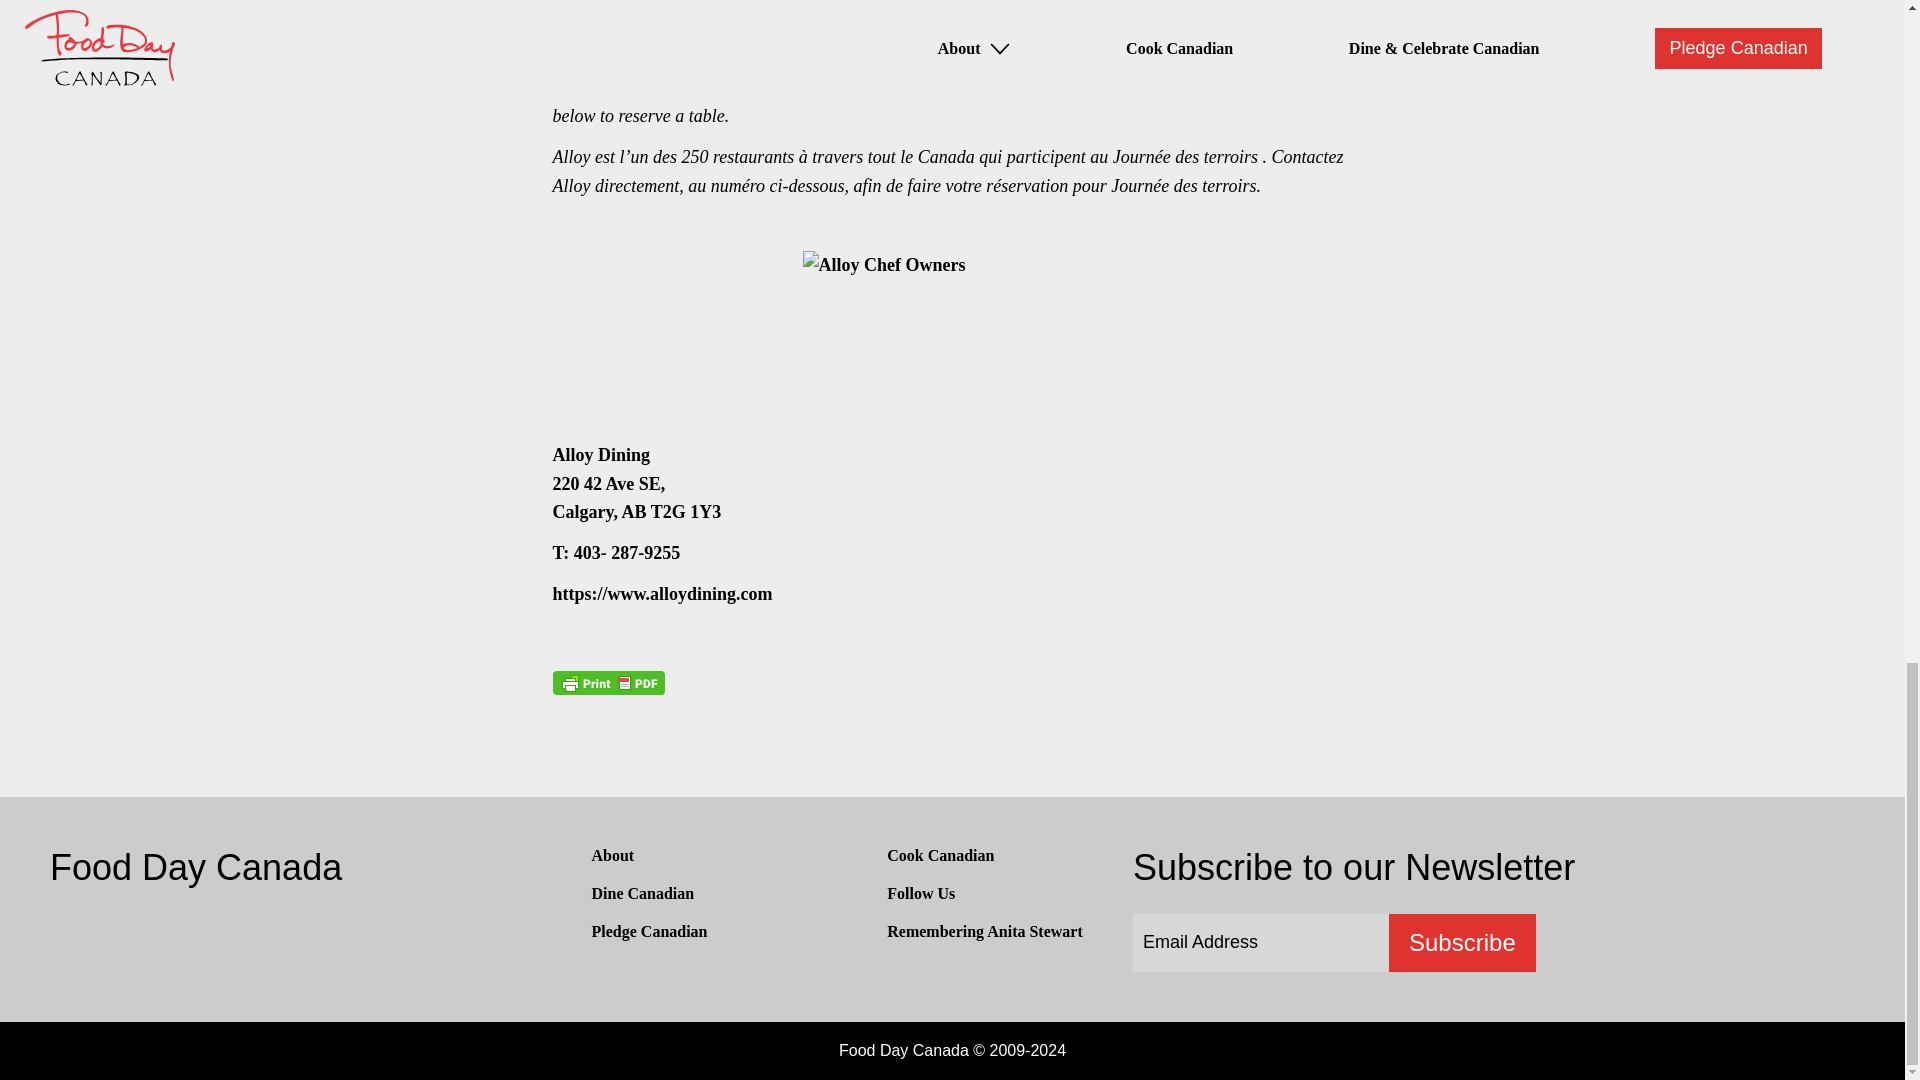 This screenshot has height=1080, width=1920. I want to click on Cook Canadian, so click(940, 855).